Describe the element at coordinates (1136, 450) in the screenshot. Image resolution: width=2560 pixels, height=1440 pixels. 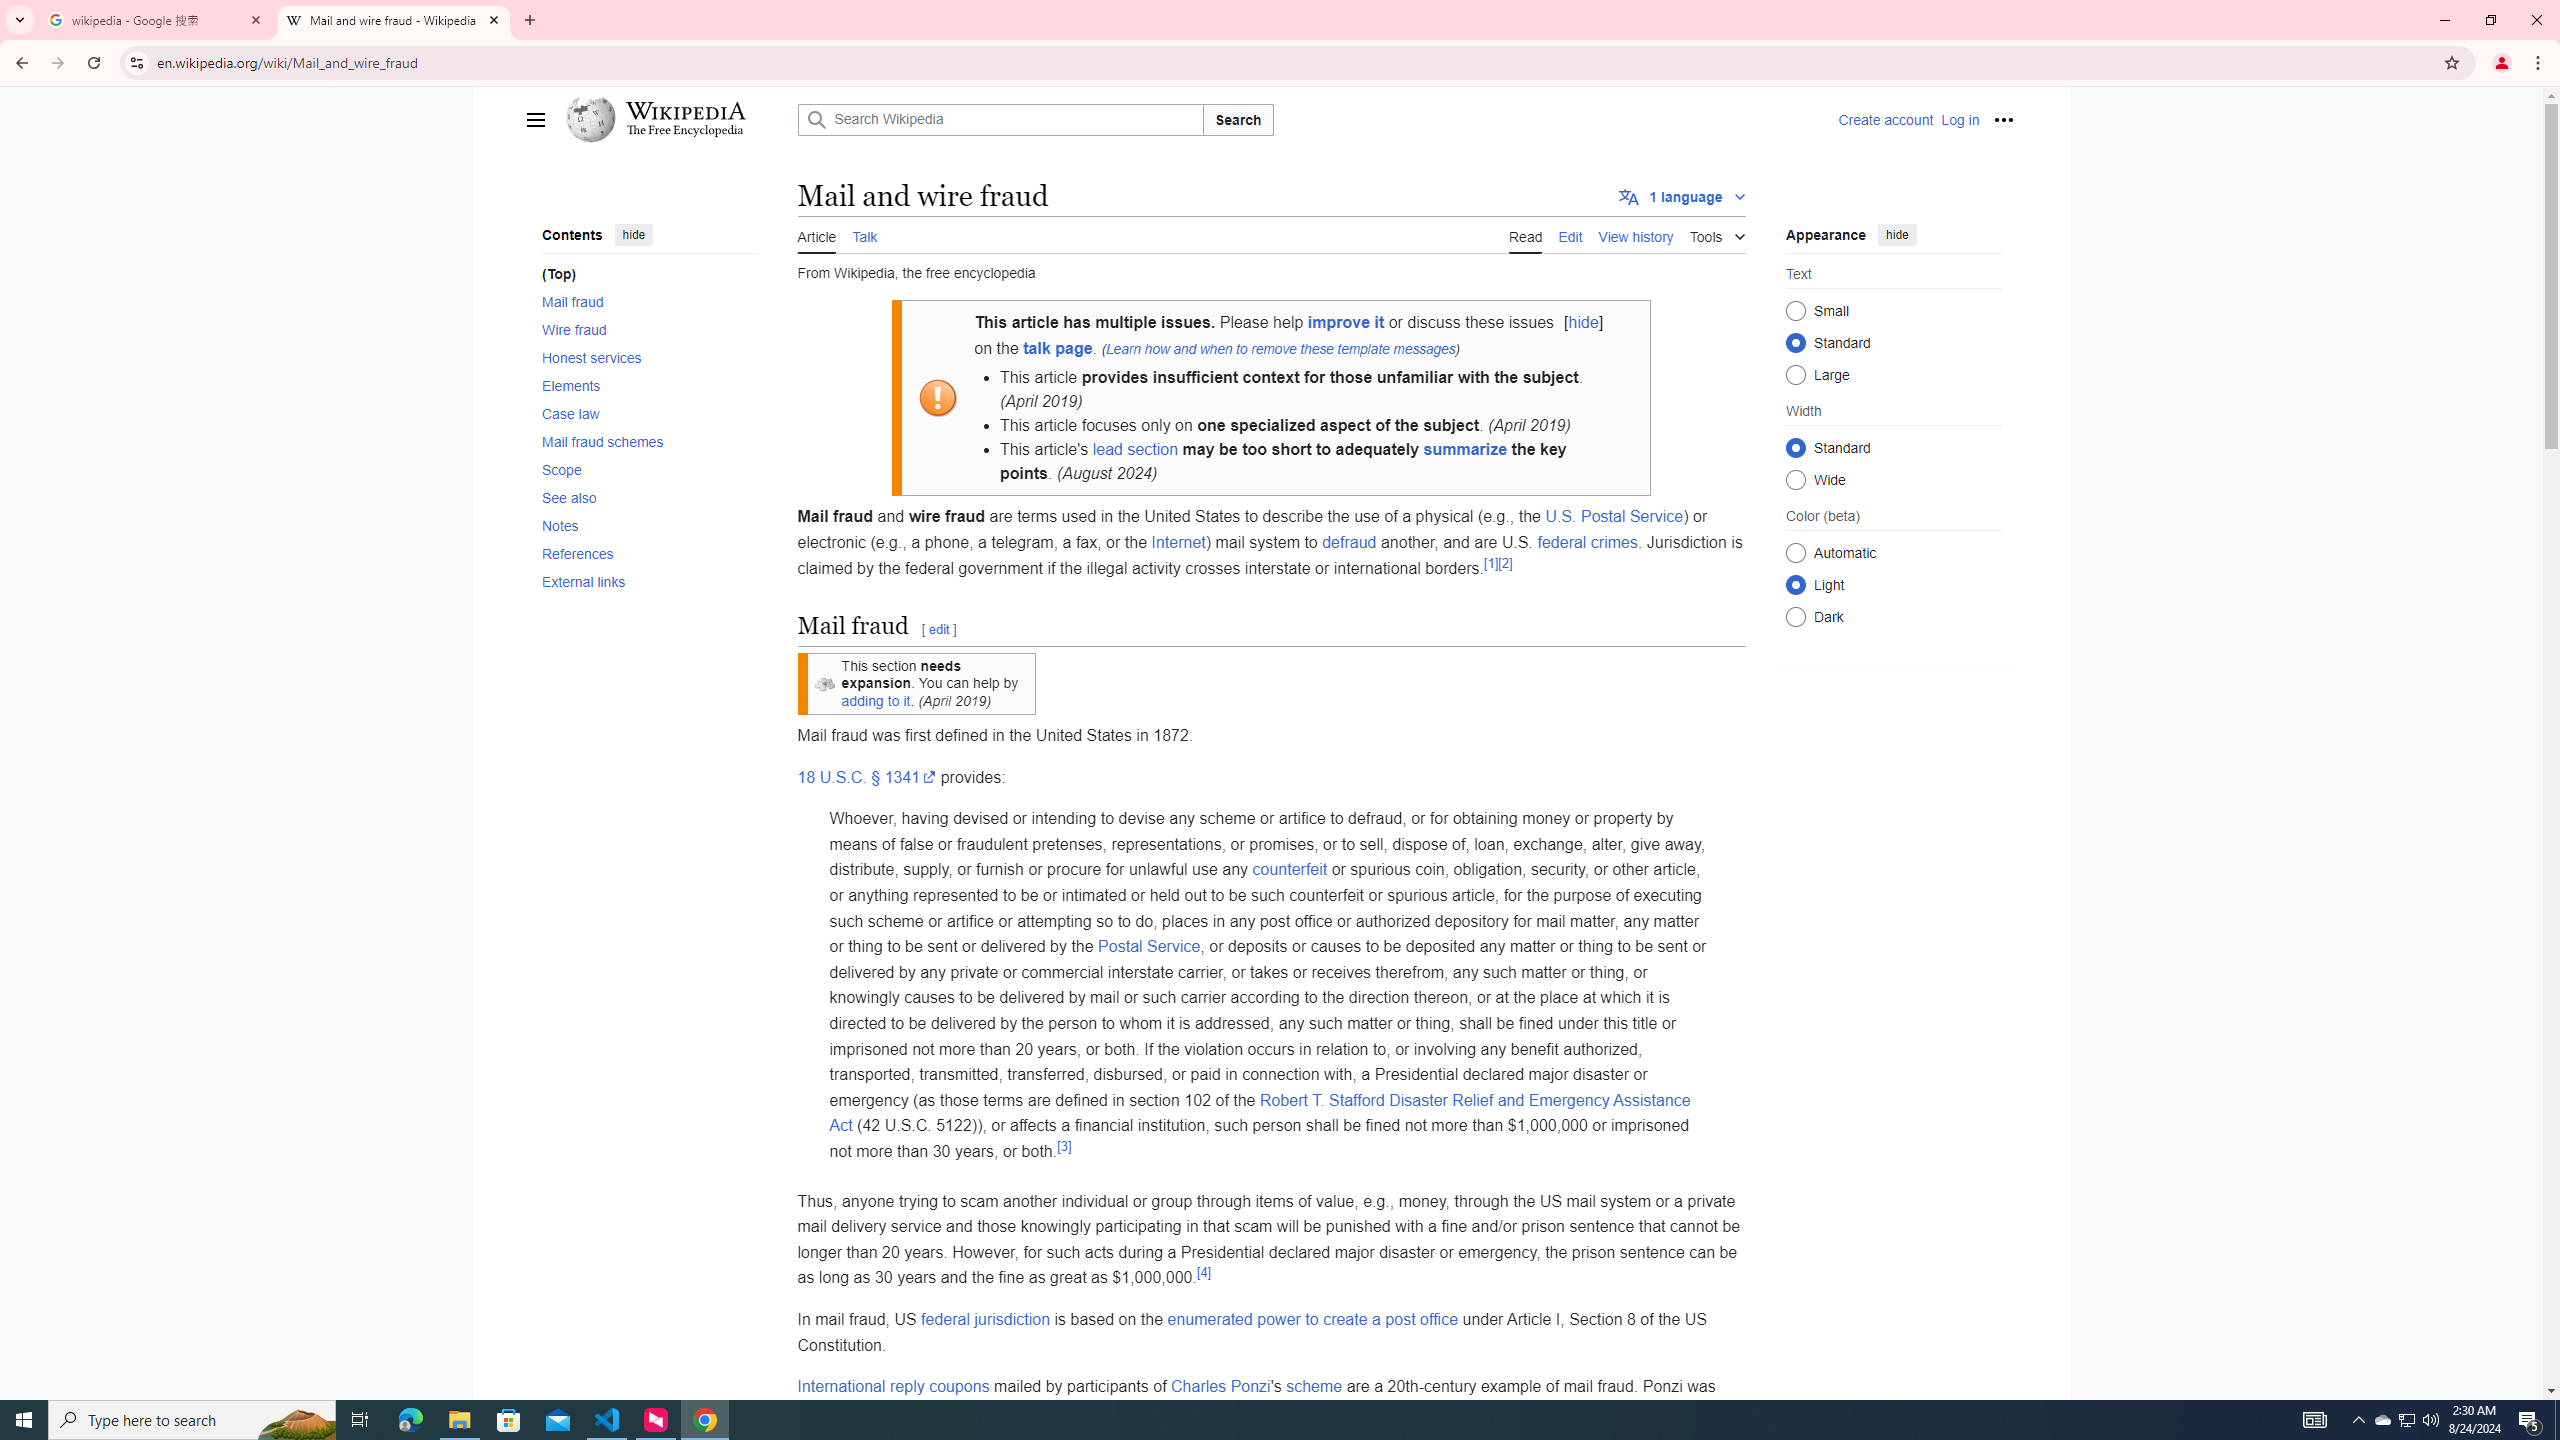
I see `lead section` at that location.